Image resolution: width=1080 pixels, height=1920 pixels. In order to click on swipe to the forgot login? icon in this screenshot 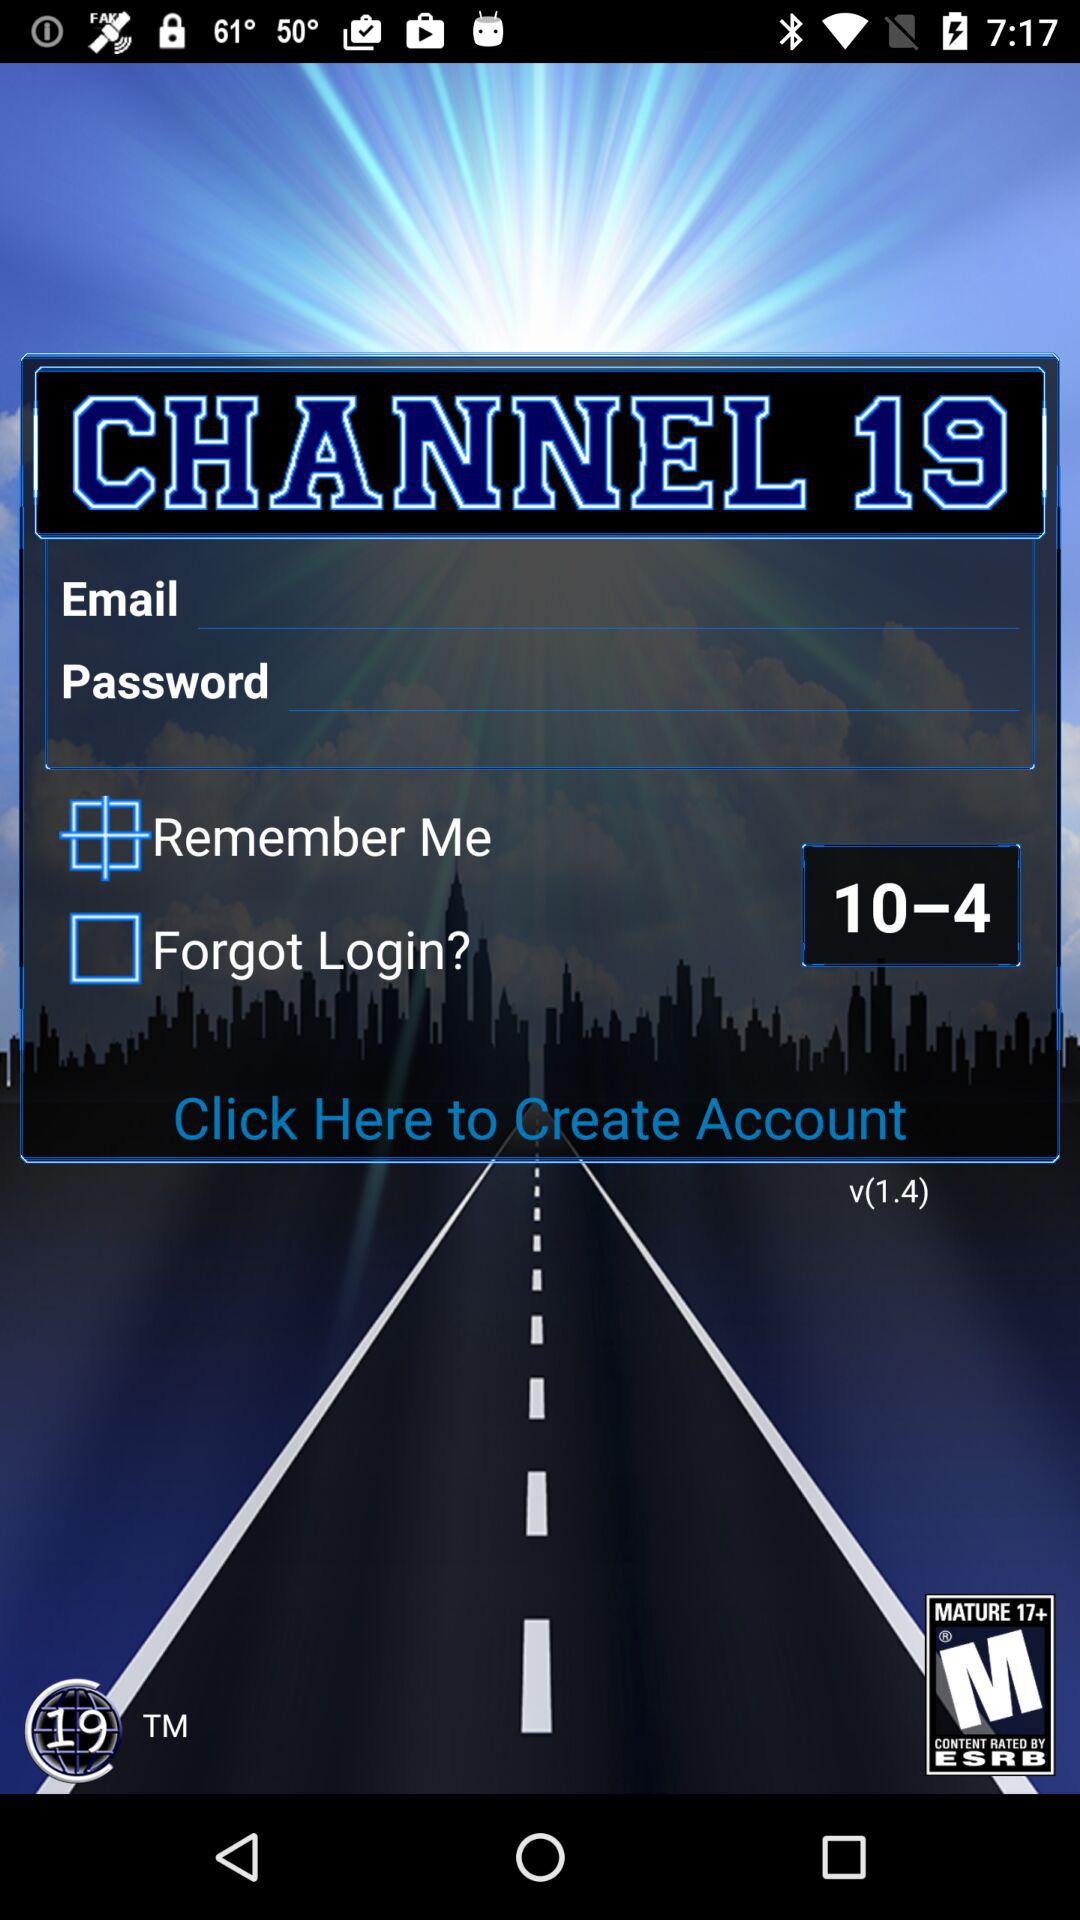, I will do `click(265, 948)`.